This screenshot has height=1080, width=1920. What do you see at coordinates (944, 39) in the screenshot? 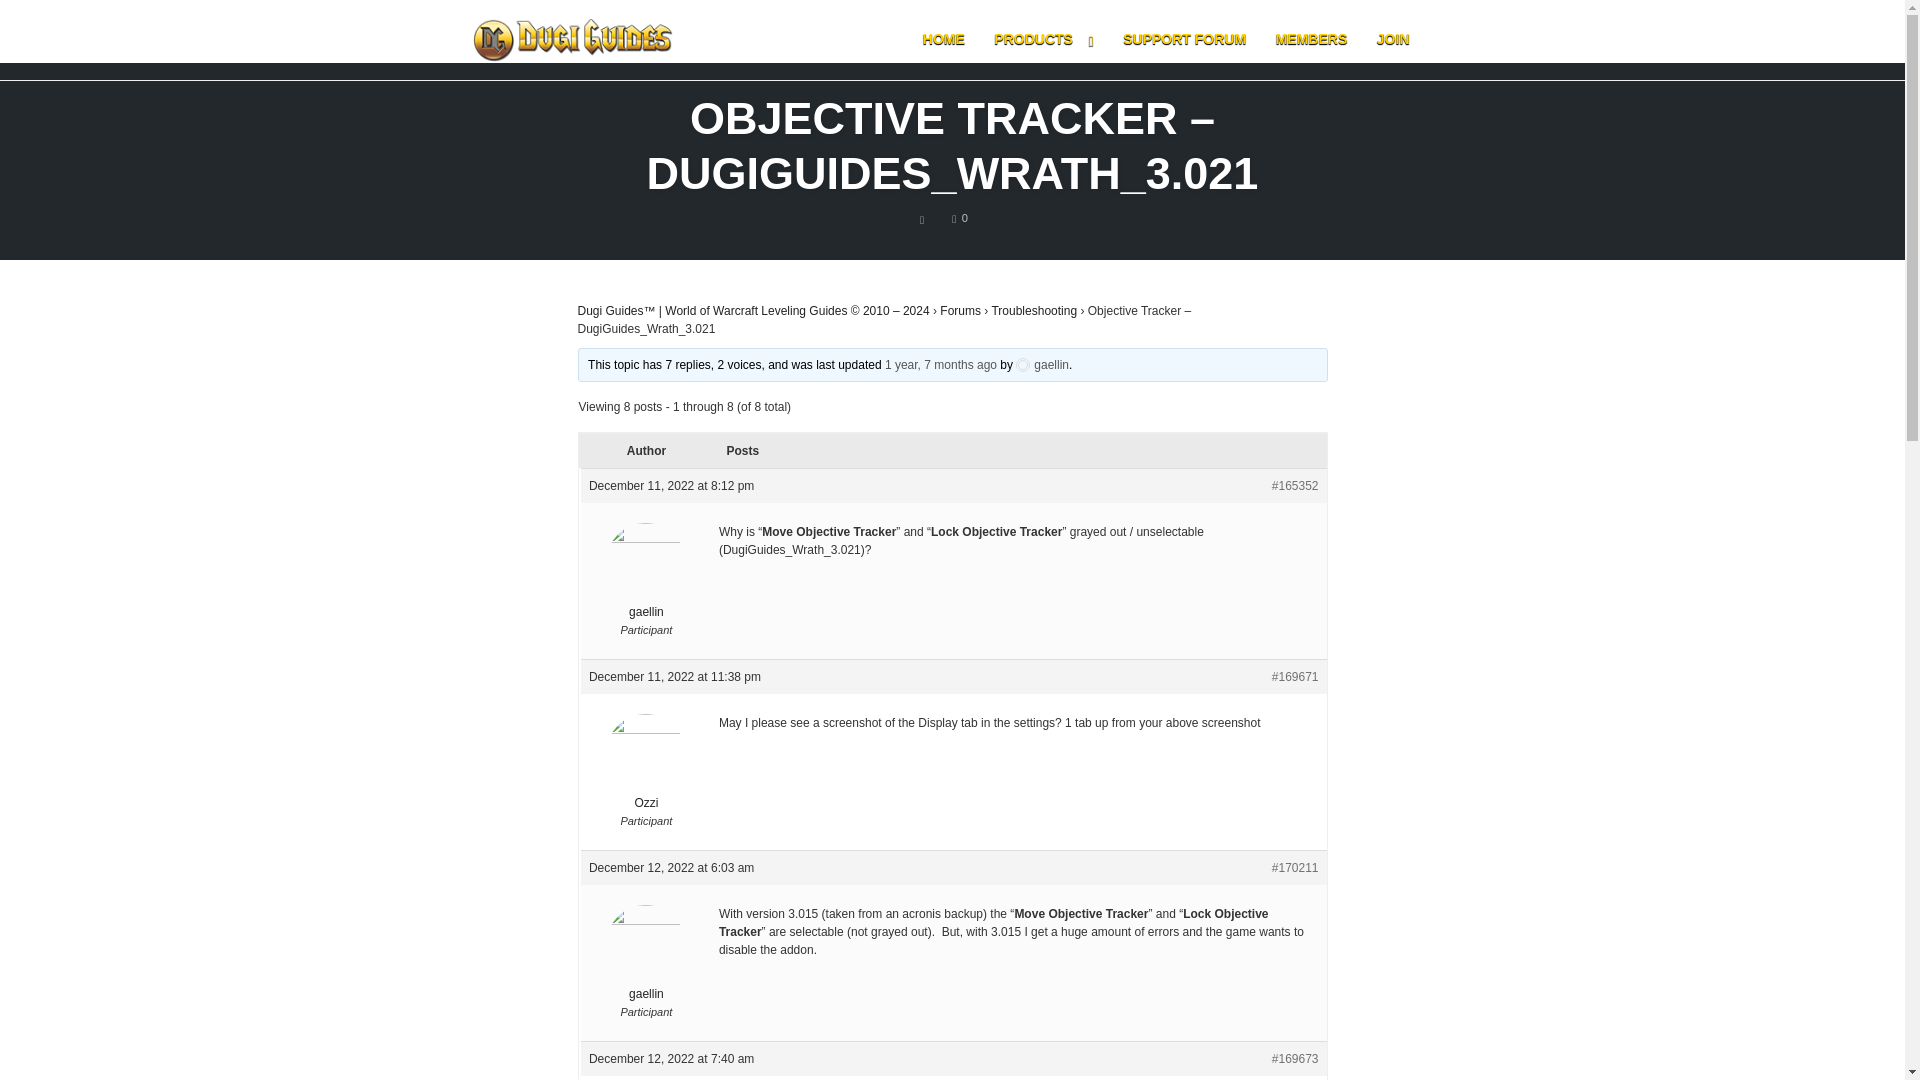
I see `SUPPORT FORUM` at bounding box center [944, 39].